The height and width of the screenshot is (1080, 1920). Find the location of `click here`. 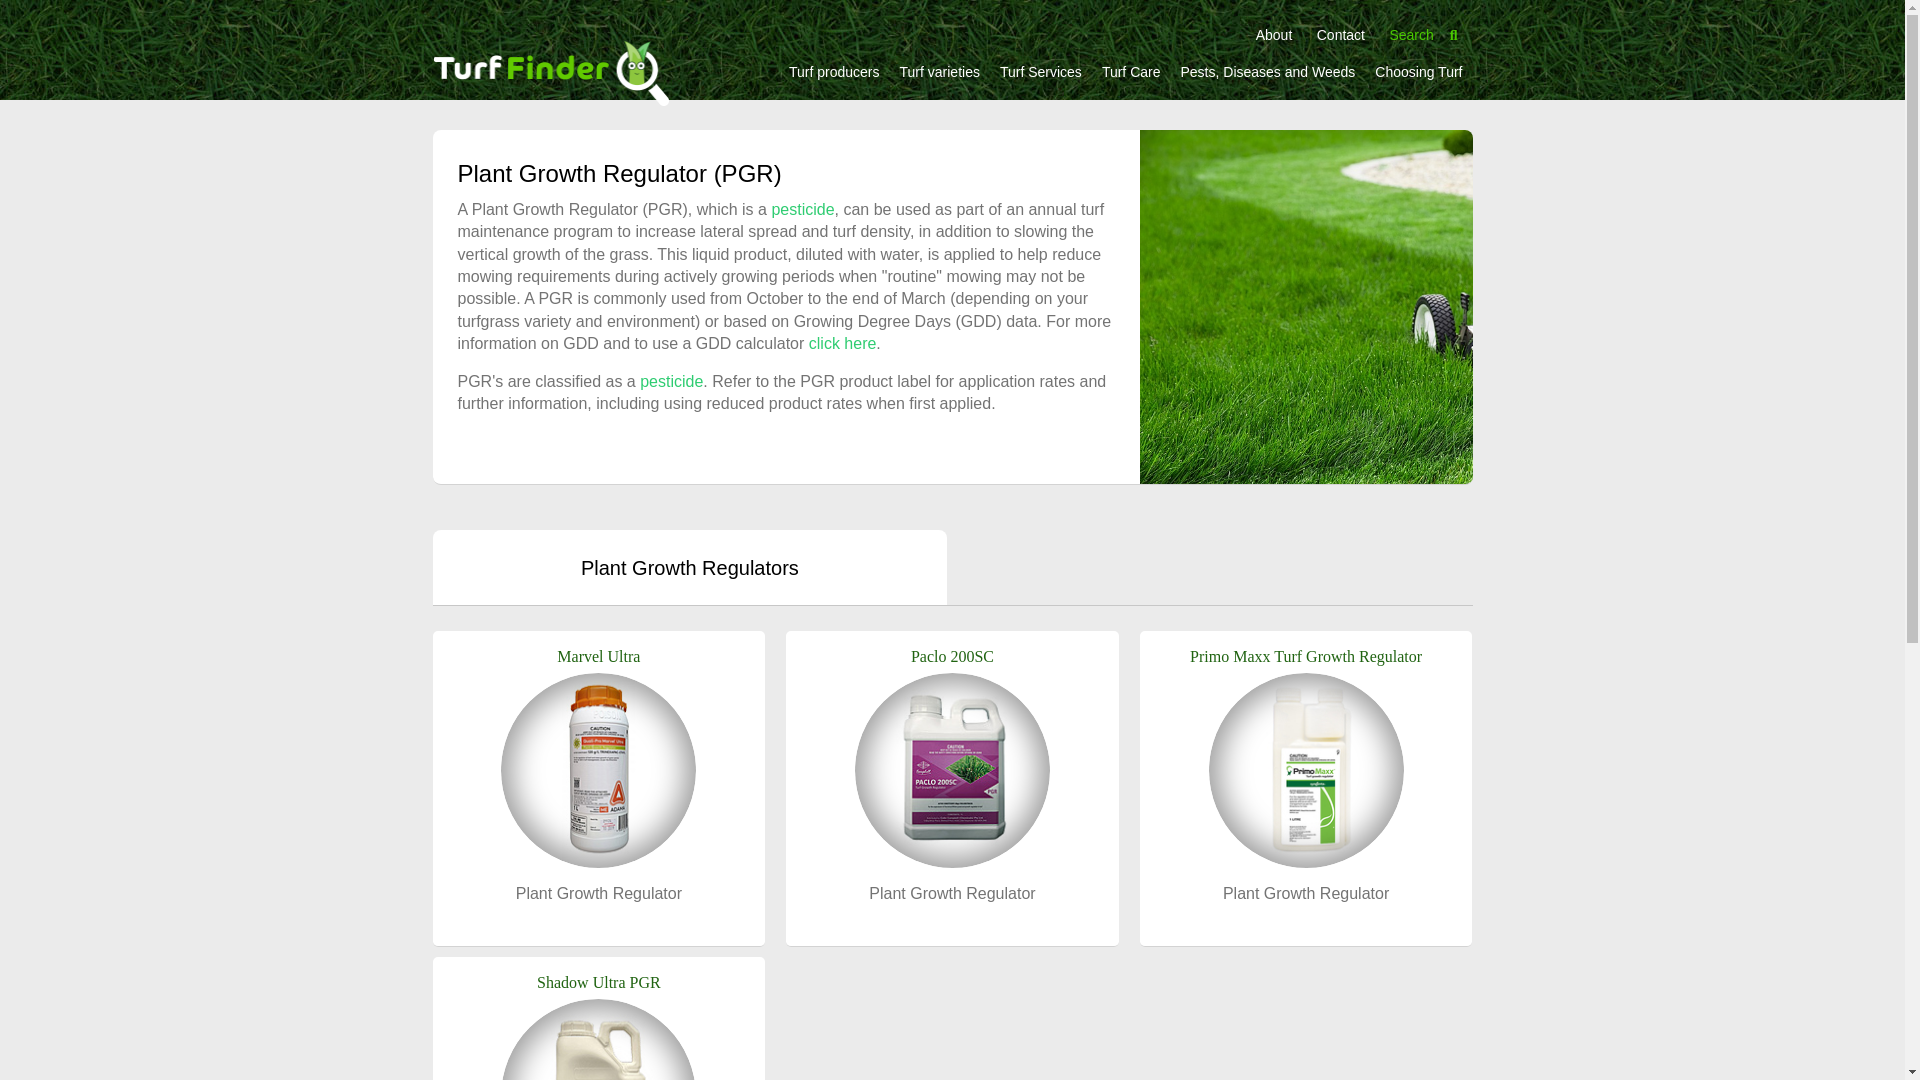

click here is located at coordinates (842, 343).